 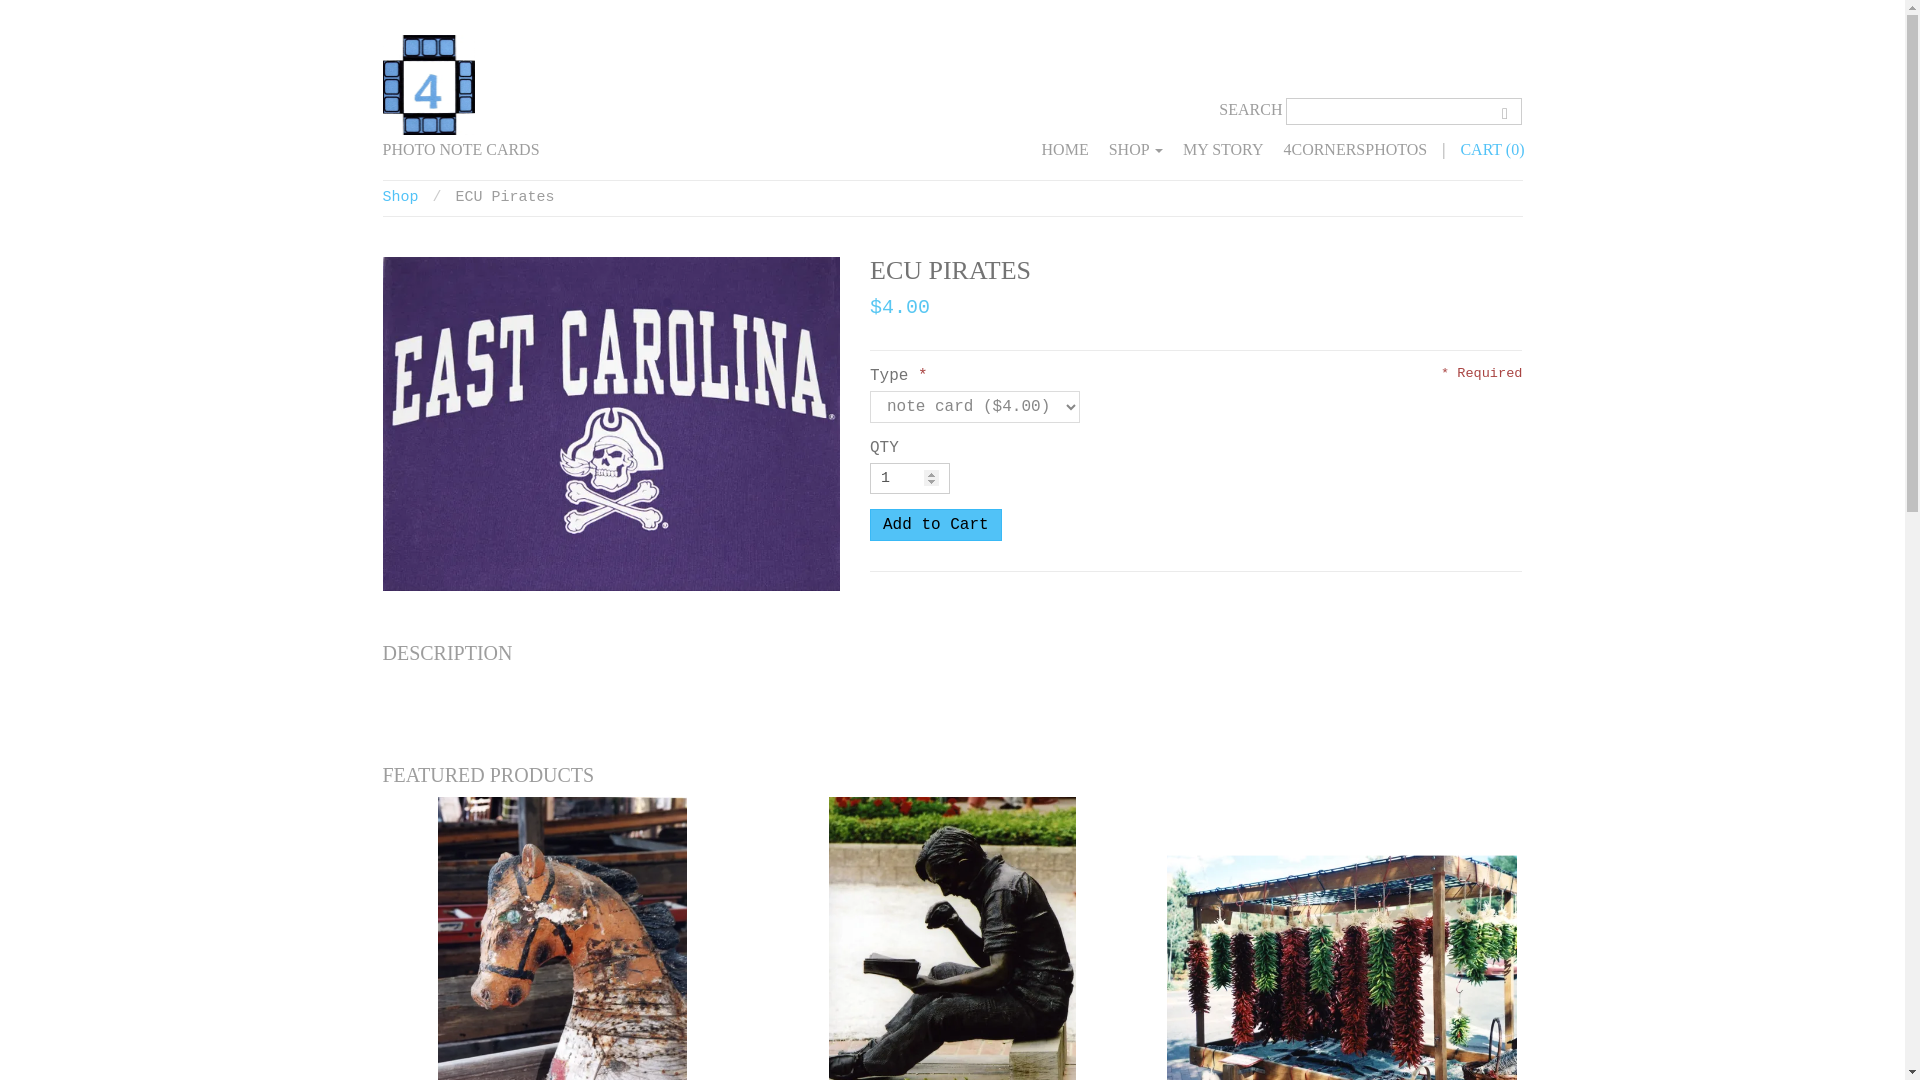 What do you see at coordinates (1065, 150) in the screenshot?
I see `HOME` at bounding box center [1065, 150].